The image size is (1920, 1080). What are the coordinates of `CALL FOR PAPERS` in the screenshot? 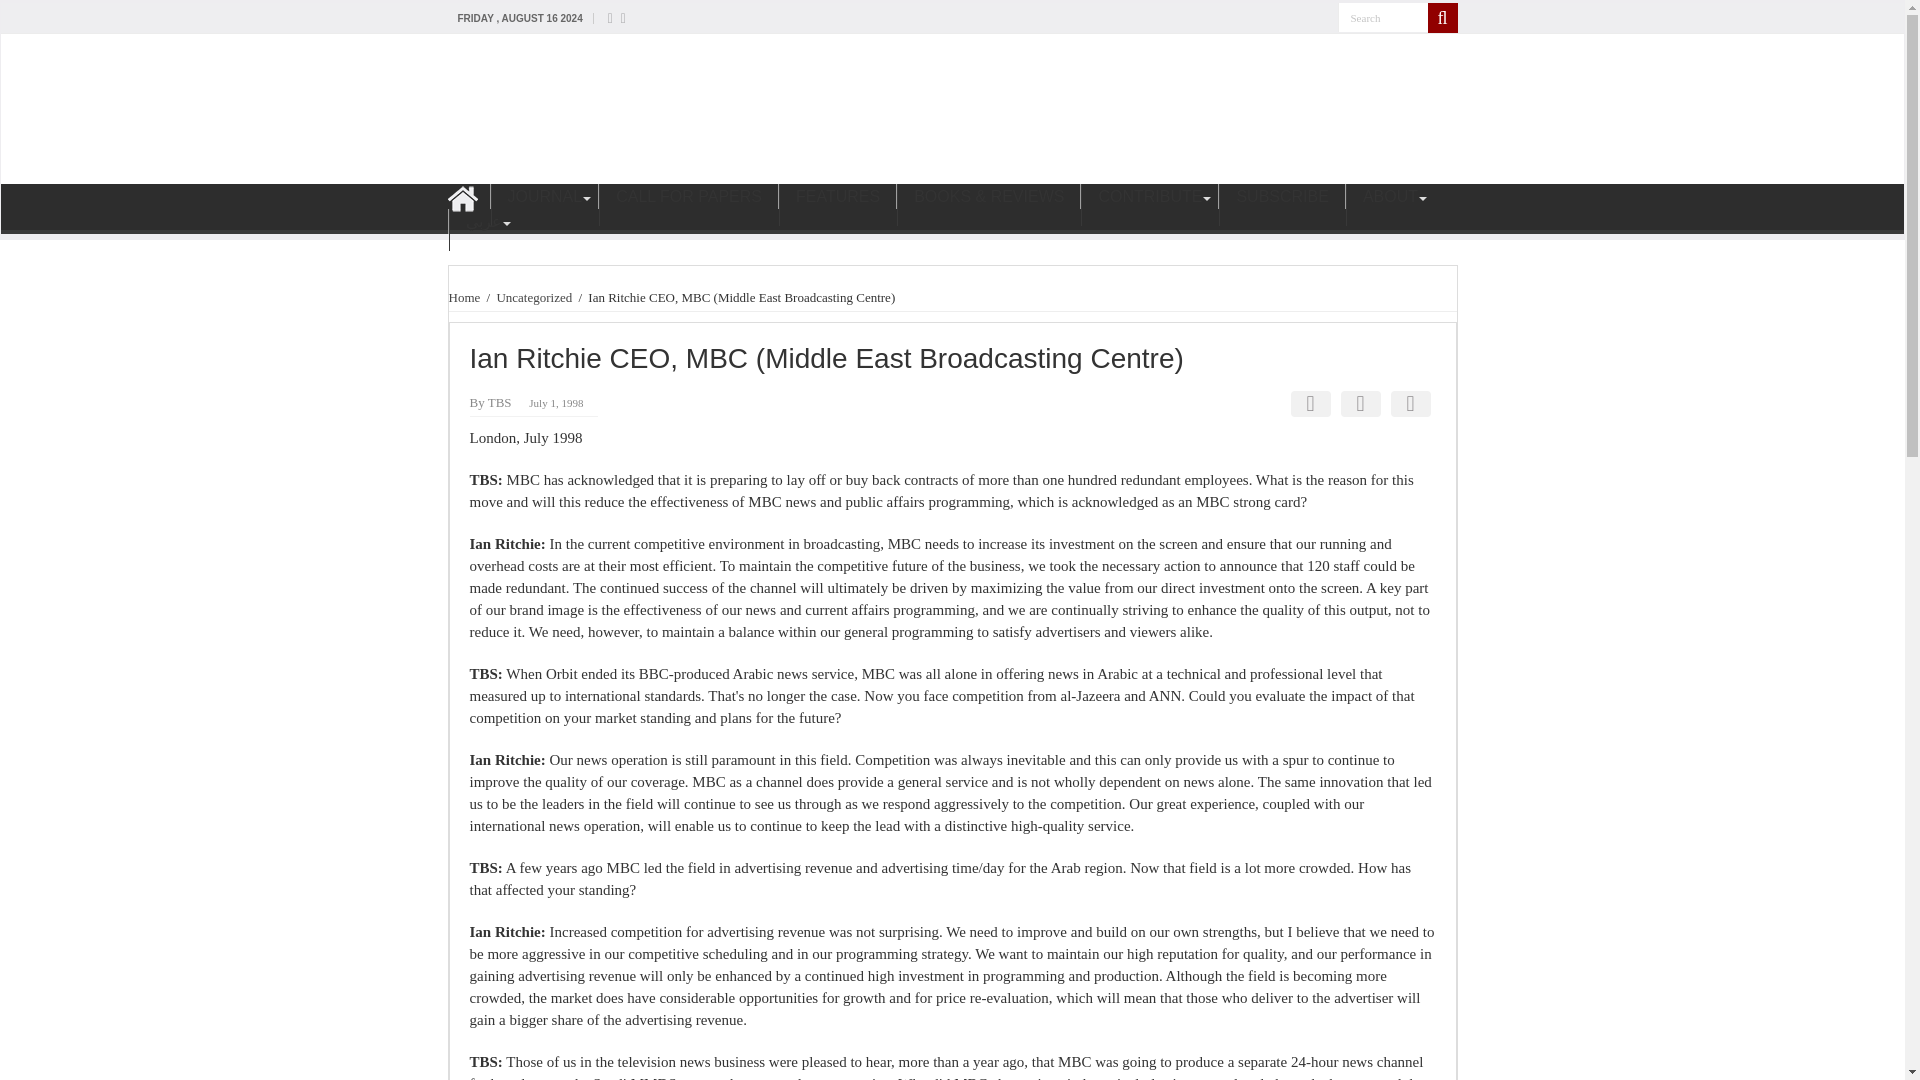 It's located at (688, 204).